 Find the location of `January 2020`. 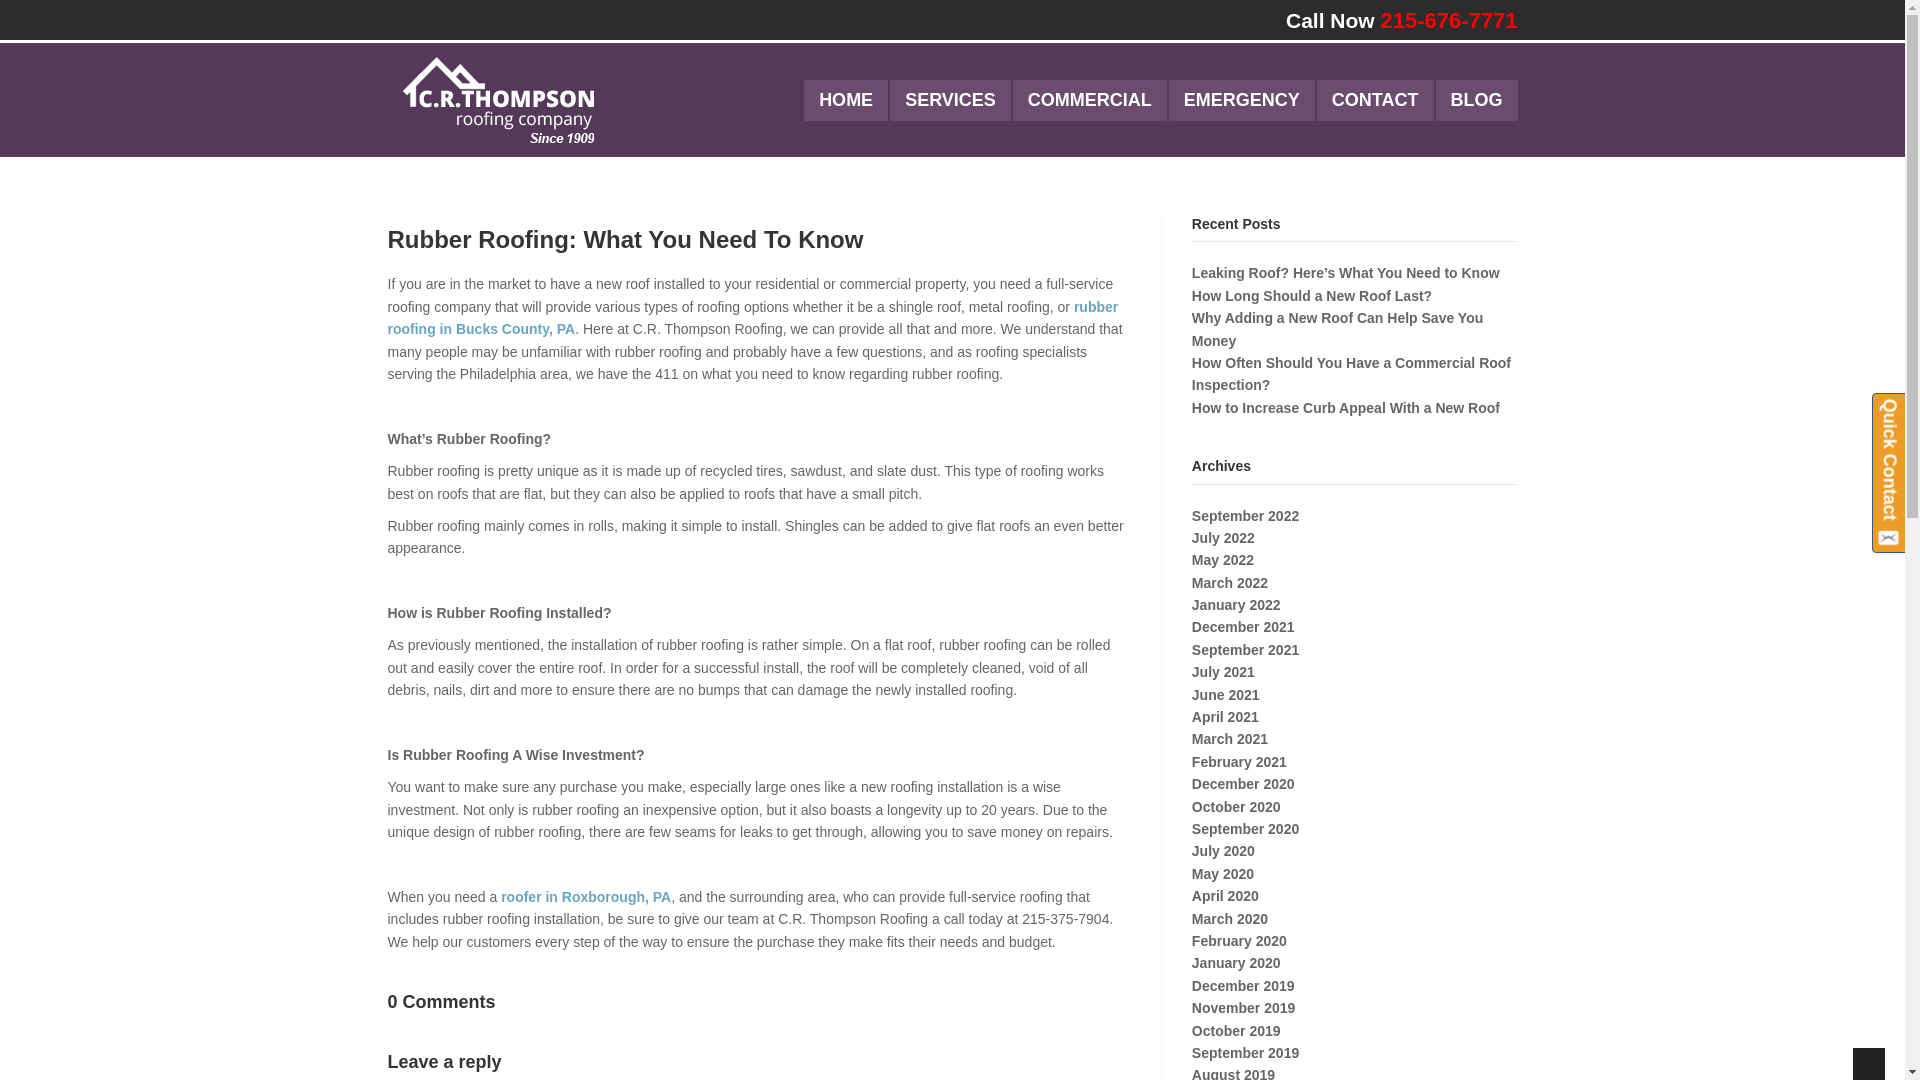

January 2020 is located at coordinates (1236, 962).